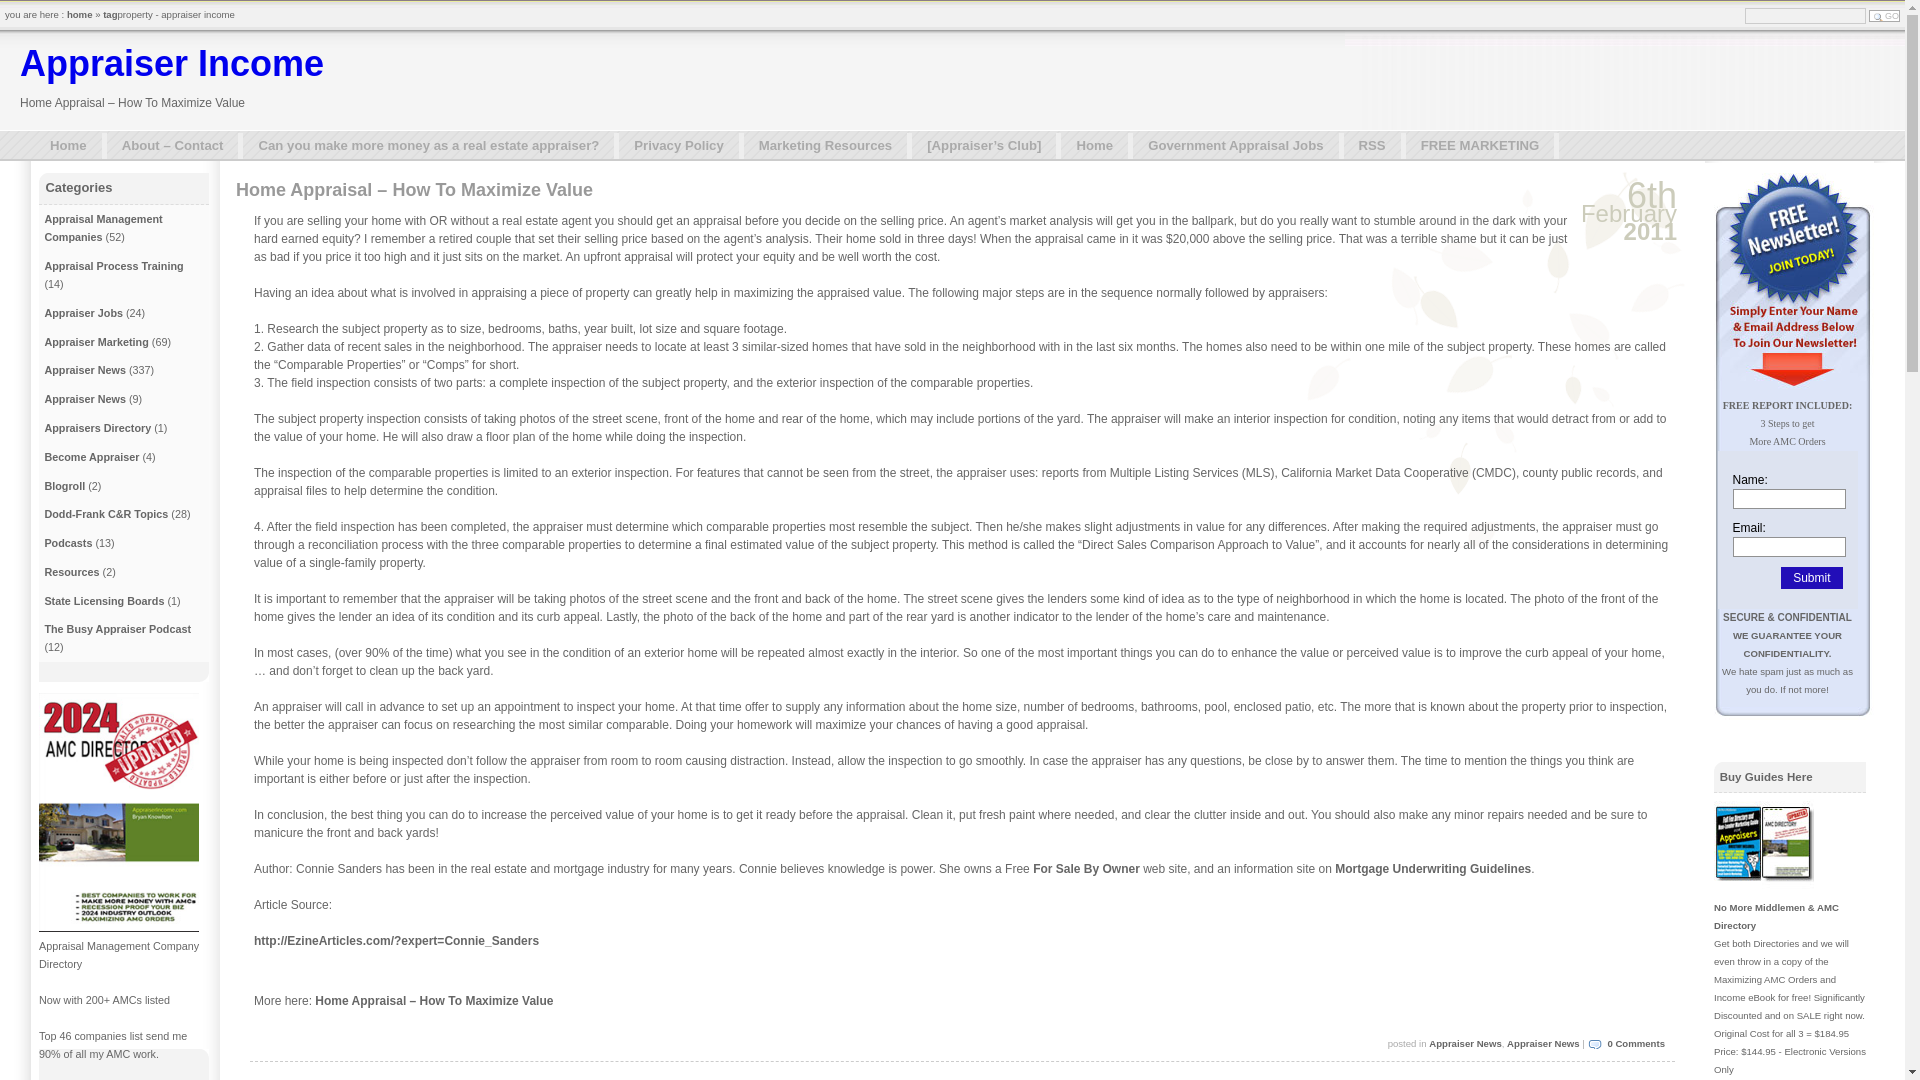  I want to click on Appraisal Management Companies, so click(102, 228).